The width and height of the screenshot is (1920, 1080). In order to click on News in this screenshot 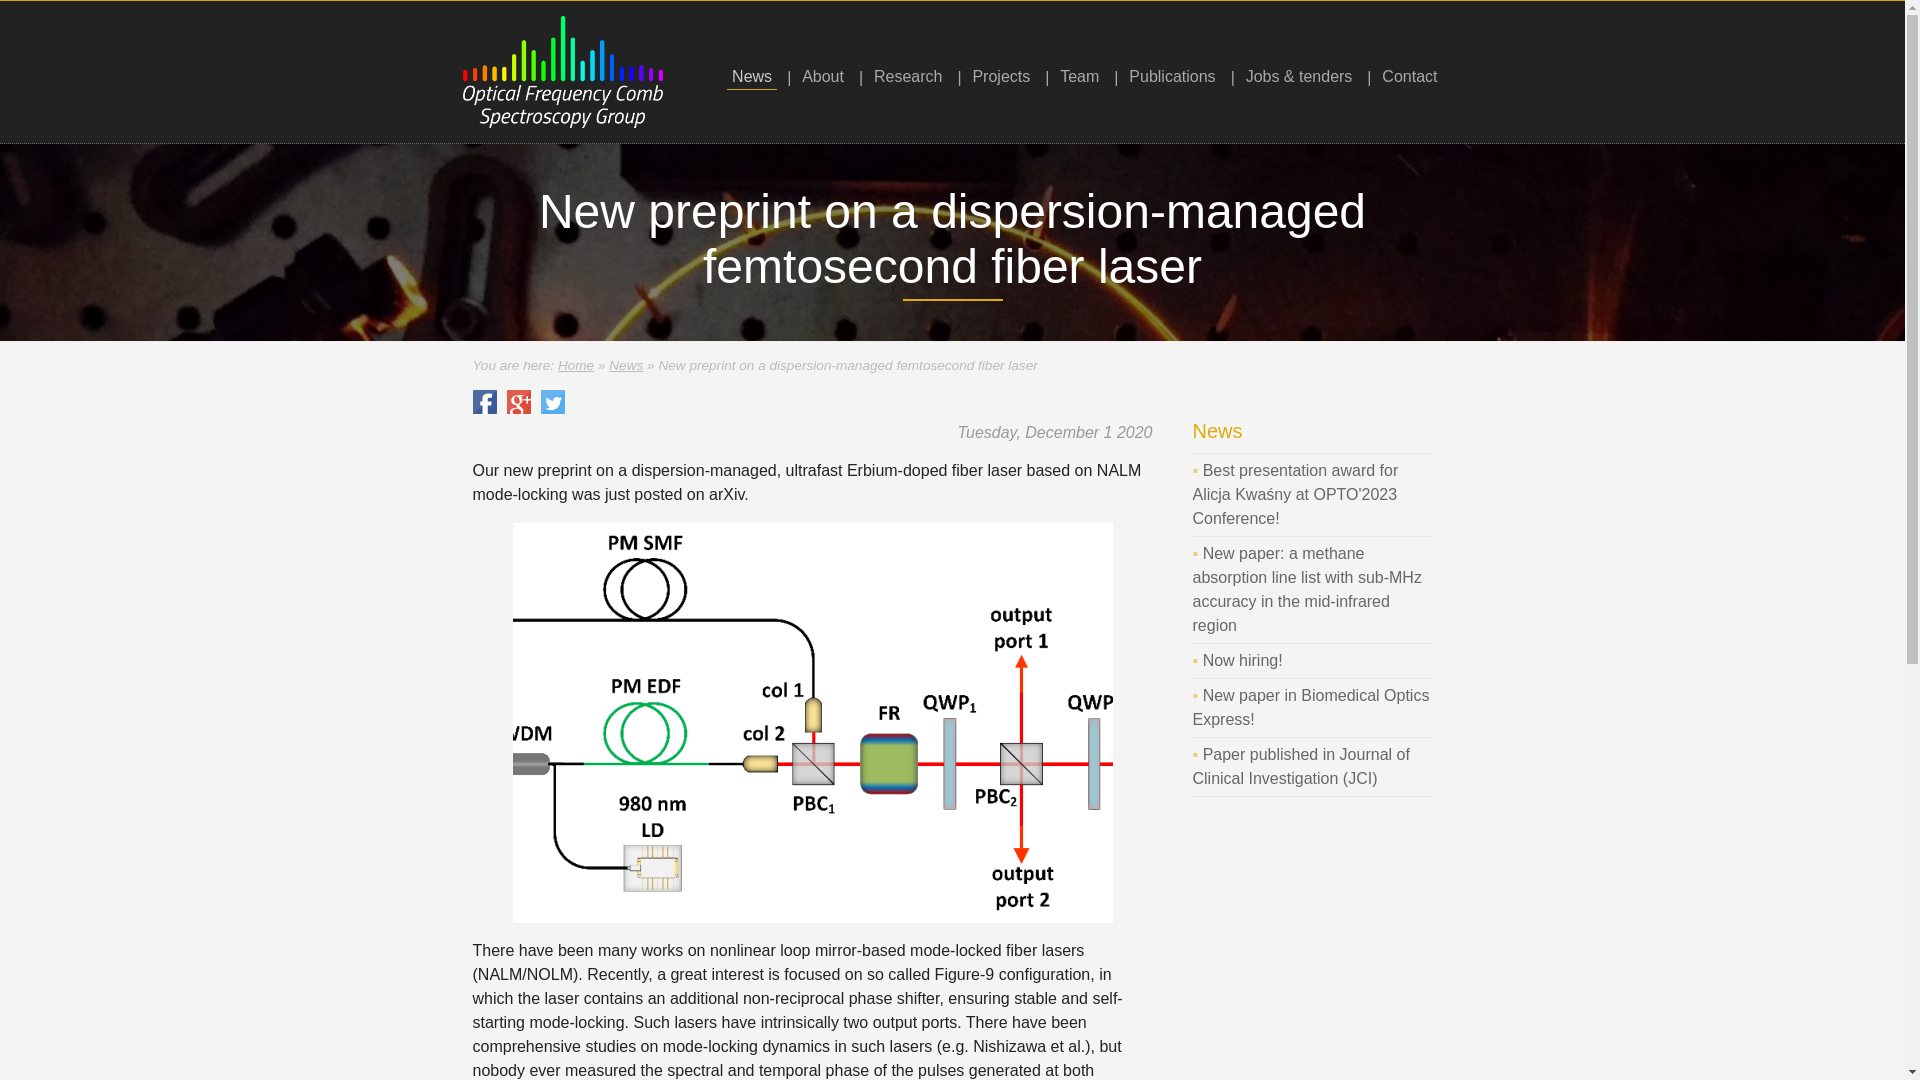, I will do `click(752, 76)`.